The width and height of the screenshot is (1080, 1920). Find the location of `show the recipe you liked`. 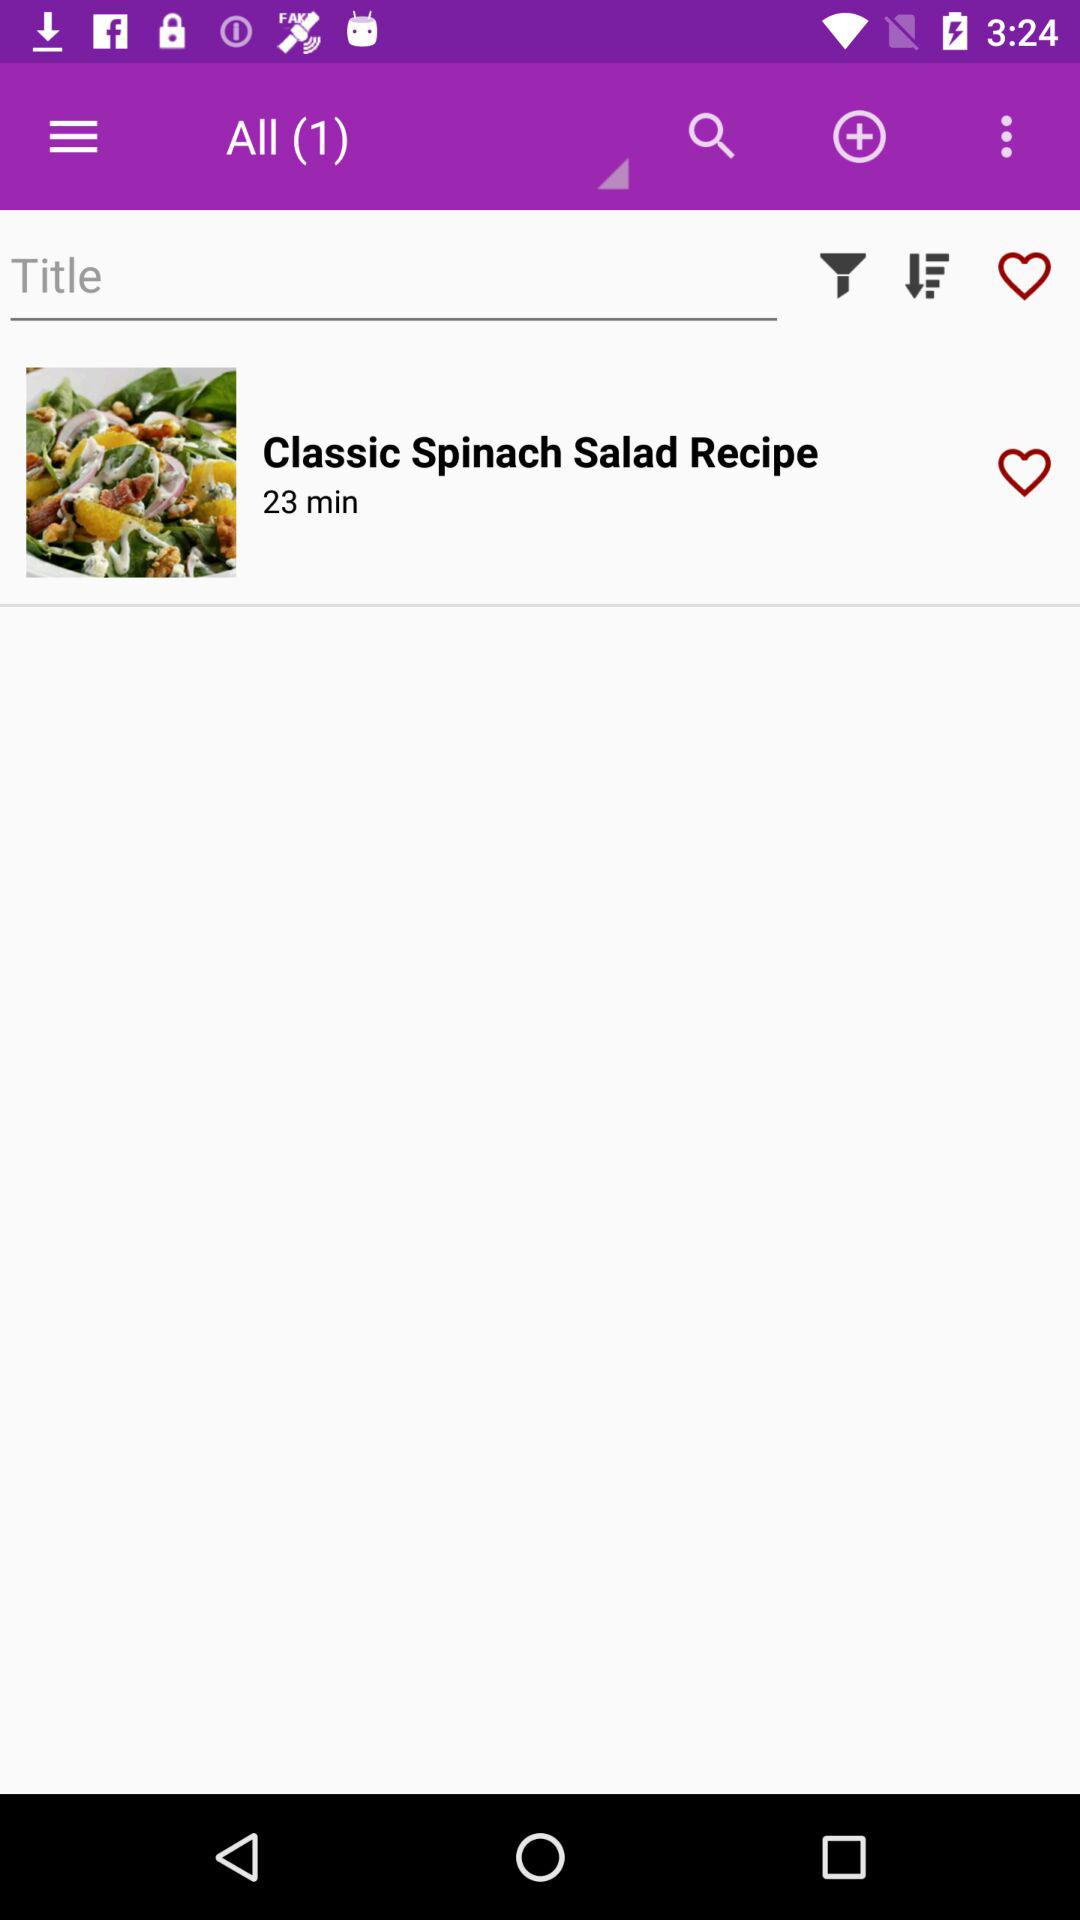

show the recipe you liked is located at coordinates (1024, 276).